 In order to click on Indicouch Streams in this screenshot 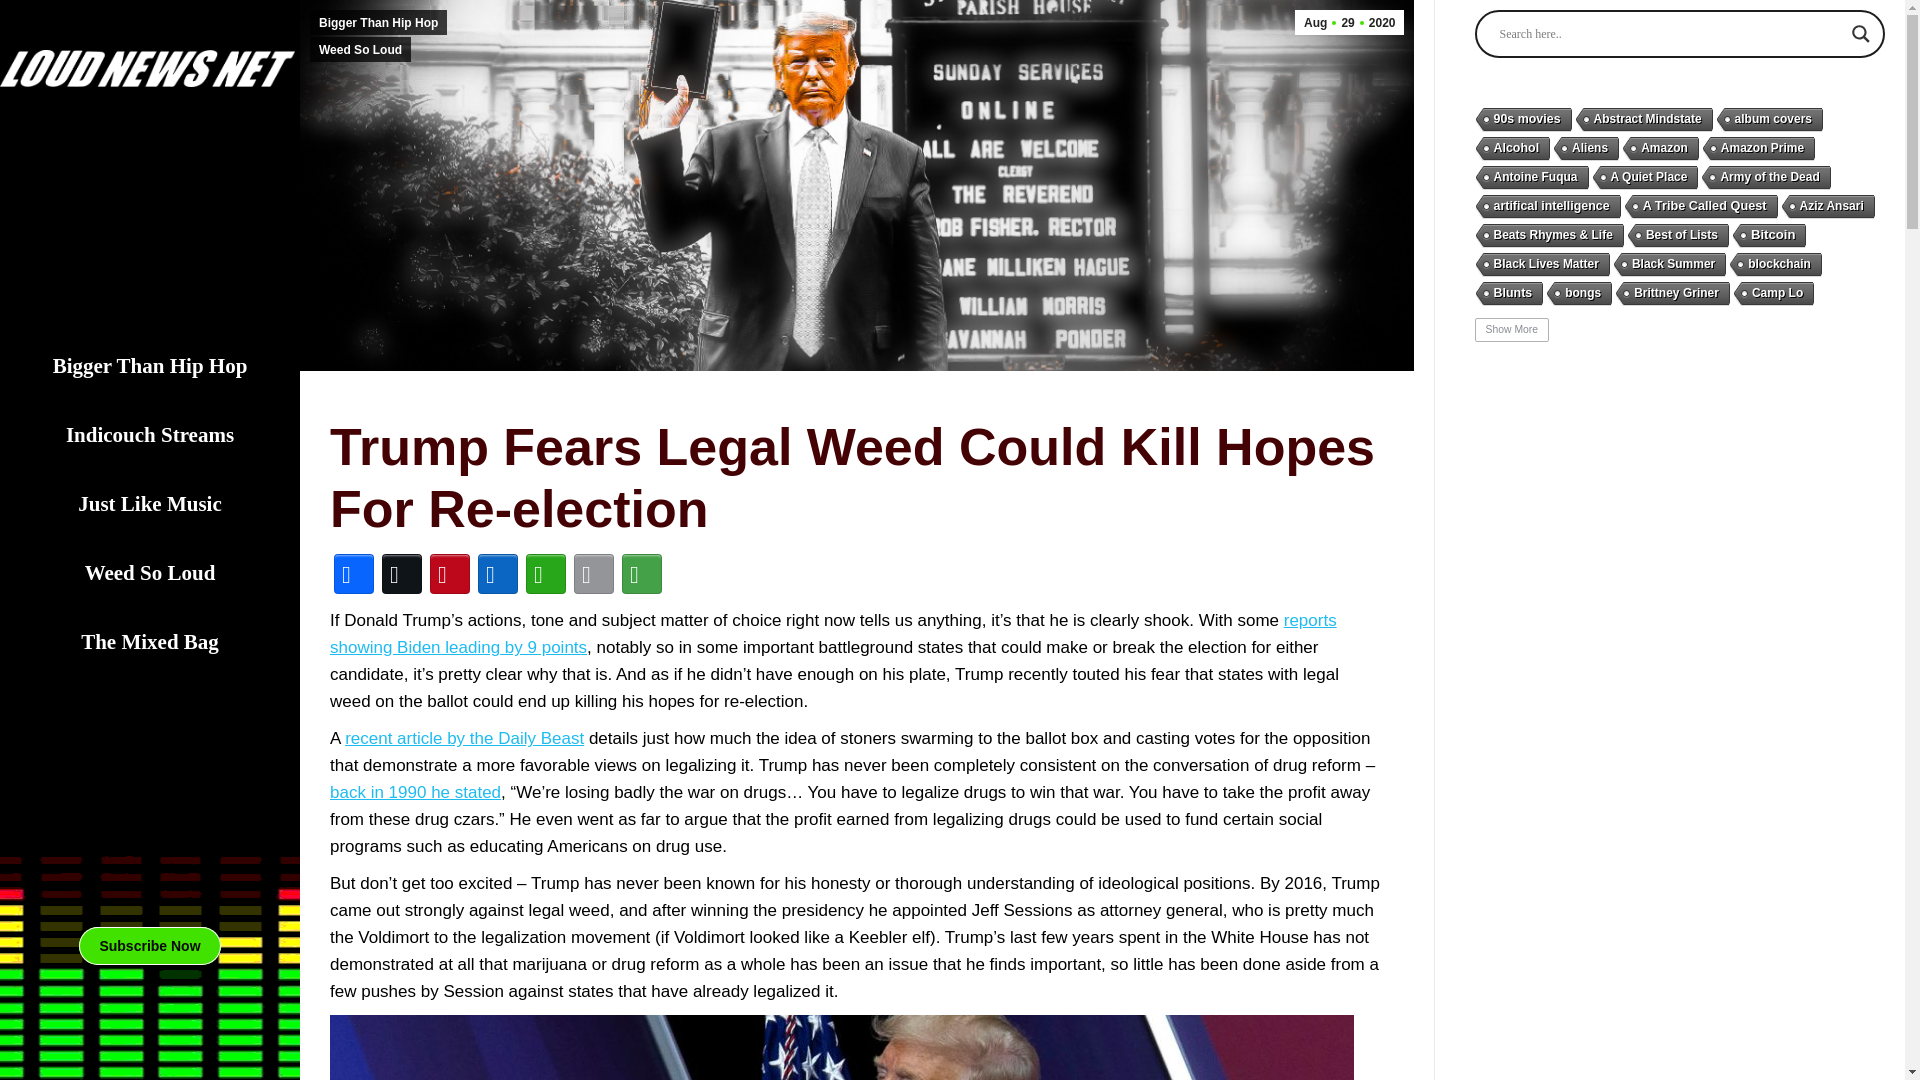, I will do `click(150, 436)`.